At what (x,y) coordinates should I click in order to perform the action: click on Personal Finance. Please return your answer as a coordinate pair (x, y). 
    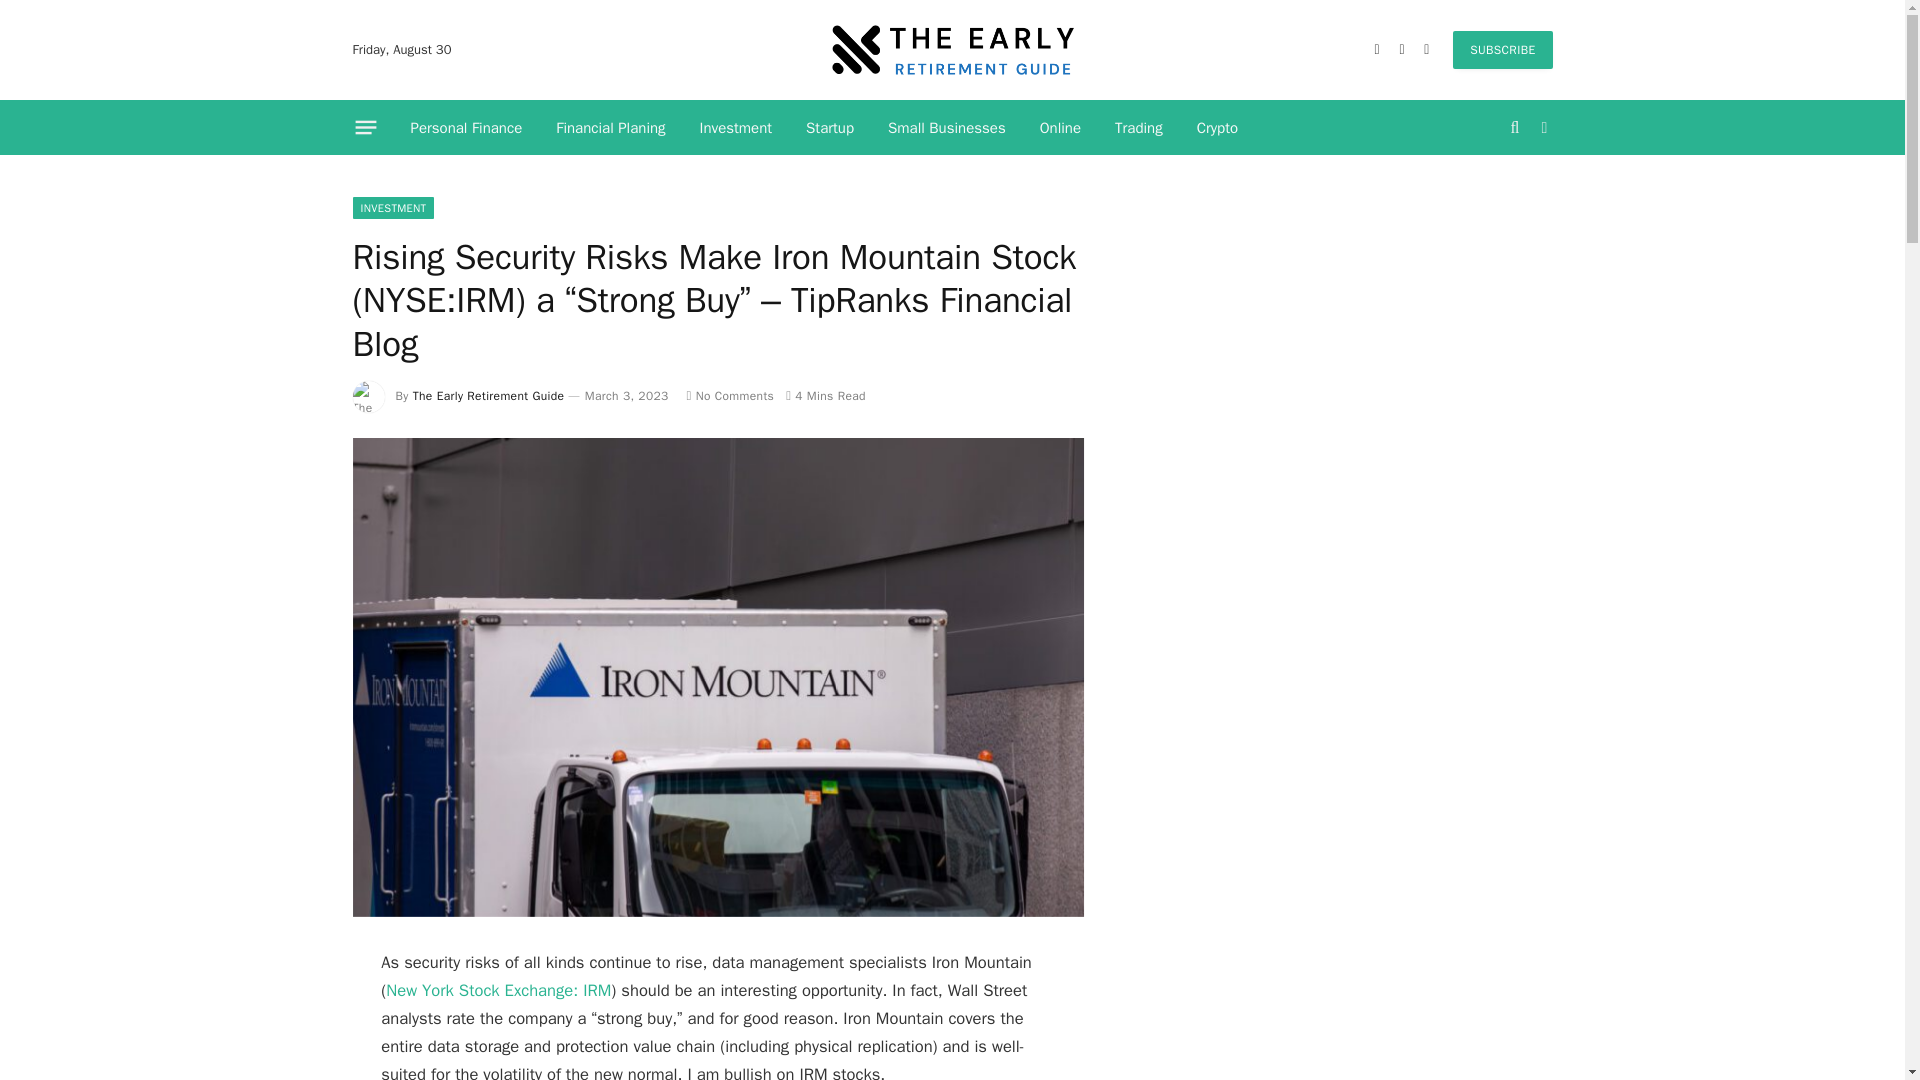
    Looking at the image, I should click on (466, 128).